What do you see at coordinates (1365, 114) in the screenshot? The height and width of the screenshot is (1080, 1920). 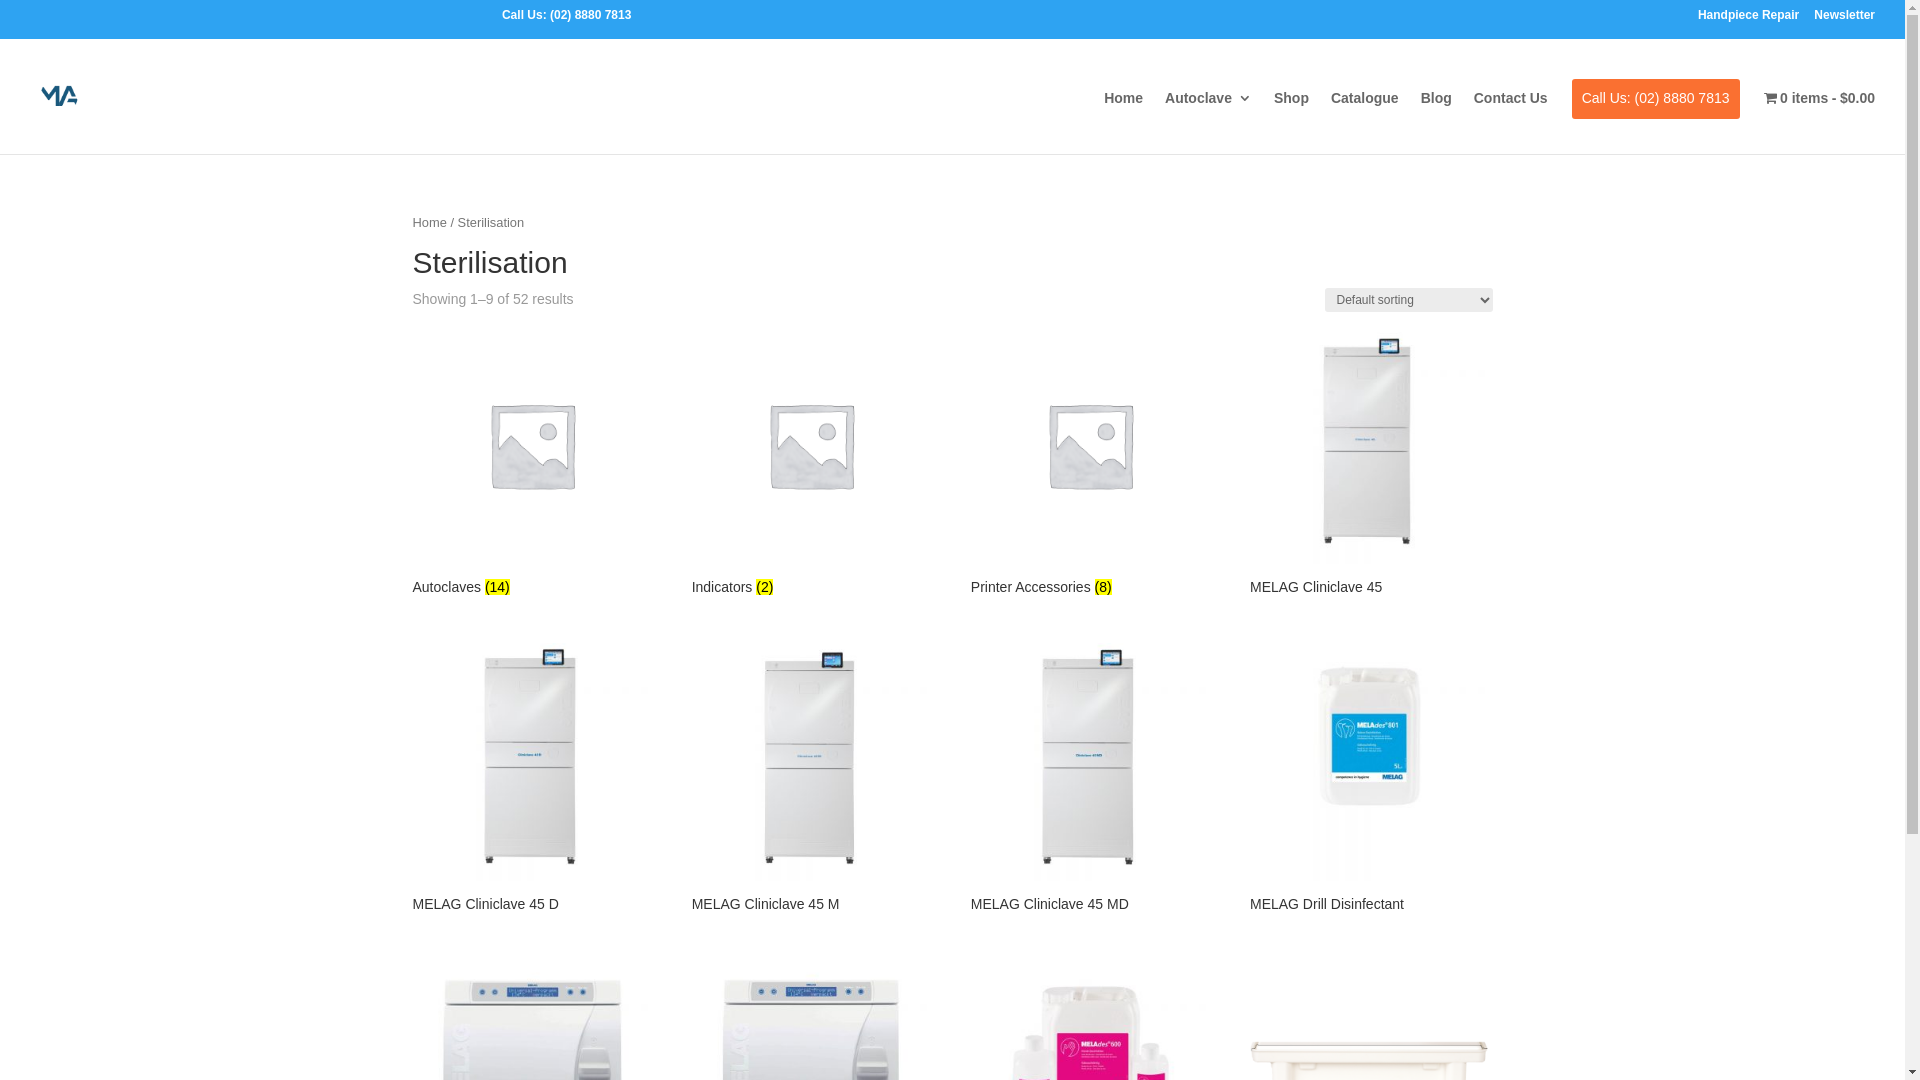 I see `Catalogue` at bounding box center [1365, 114].